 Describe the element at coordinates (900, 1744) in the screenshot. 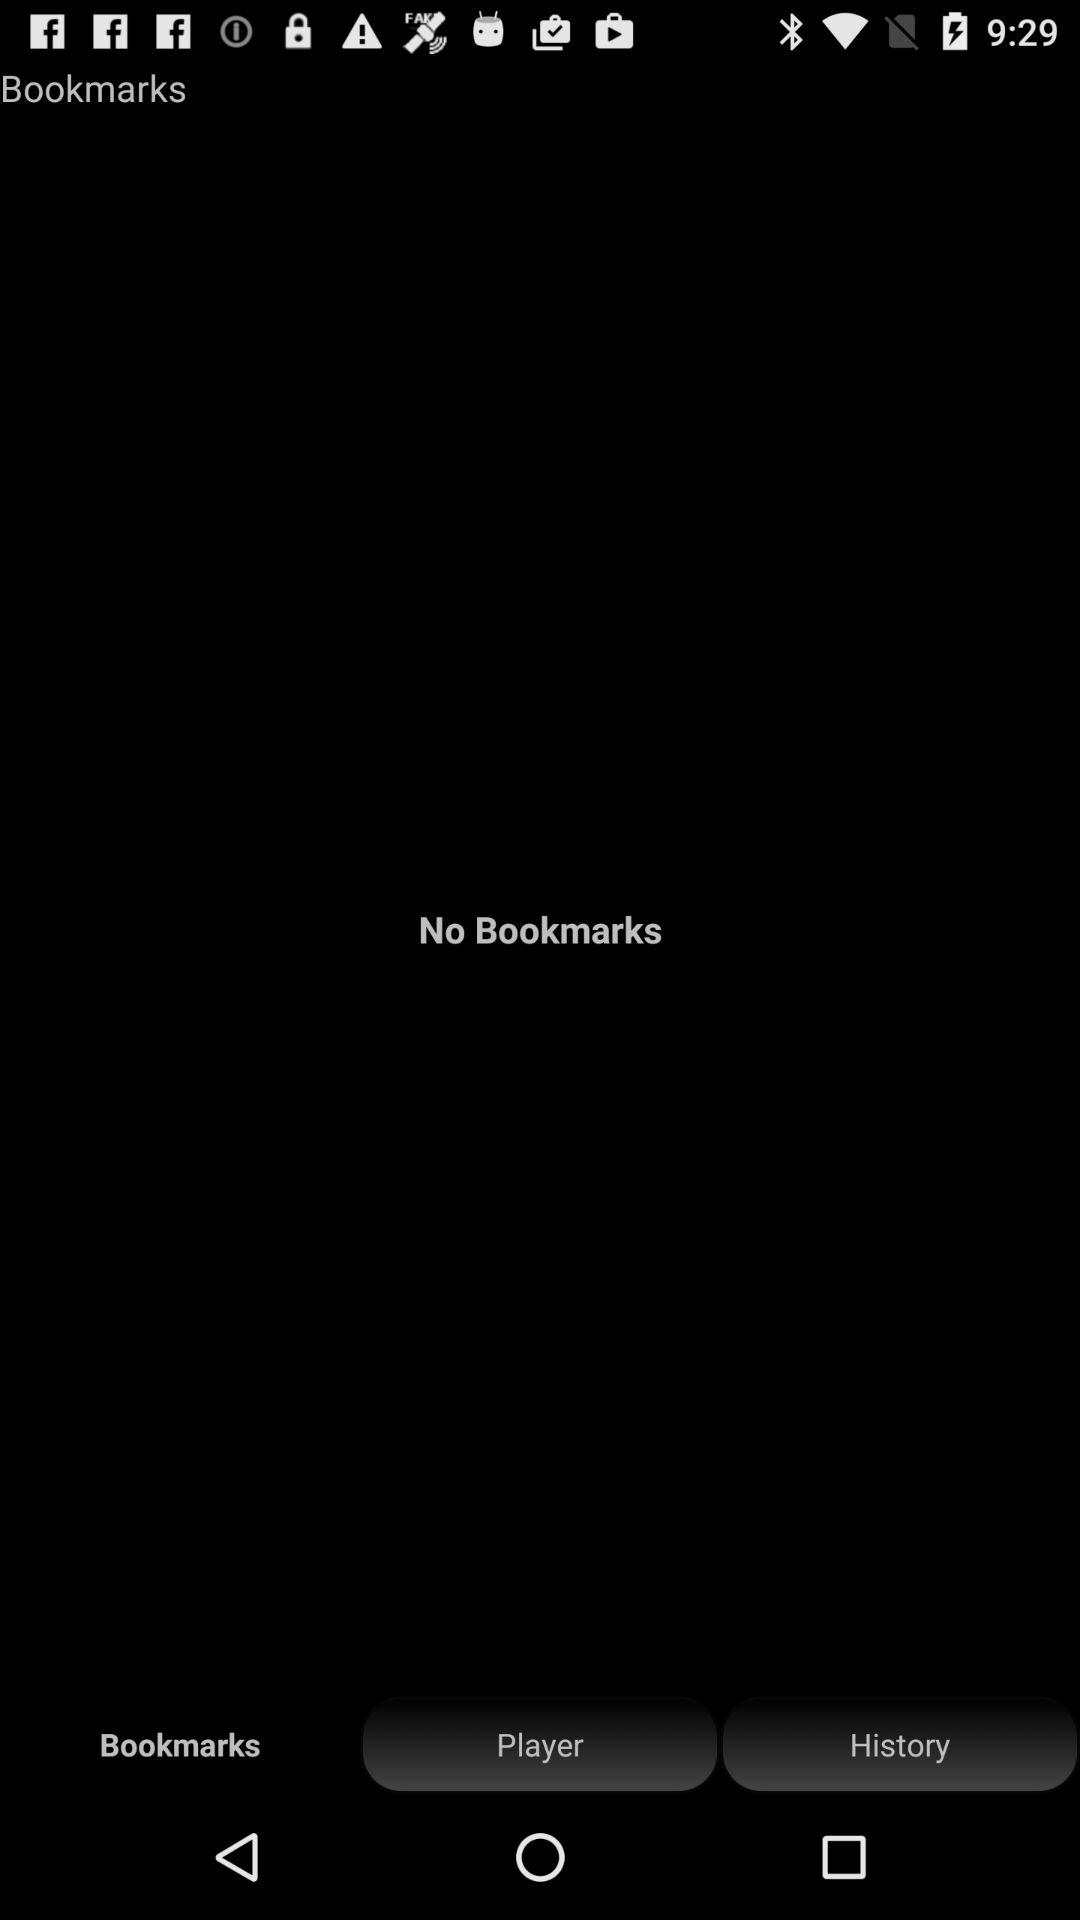

I see `jump to the history item` at that location.